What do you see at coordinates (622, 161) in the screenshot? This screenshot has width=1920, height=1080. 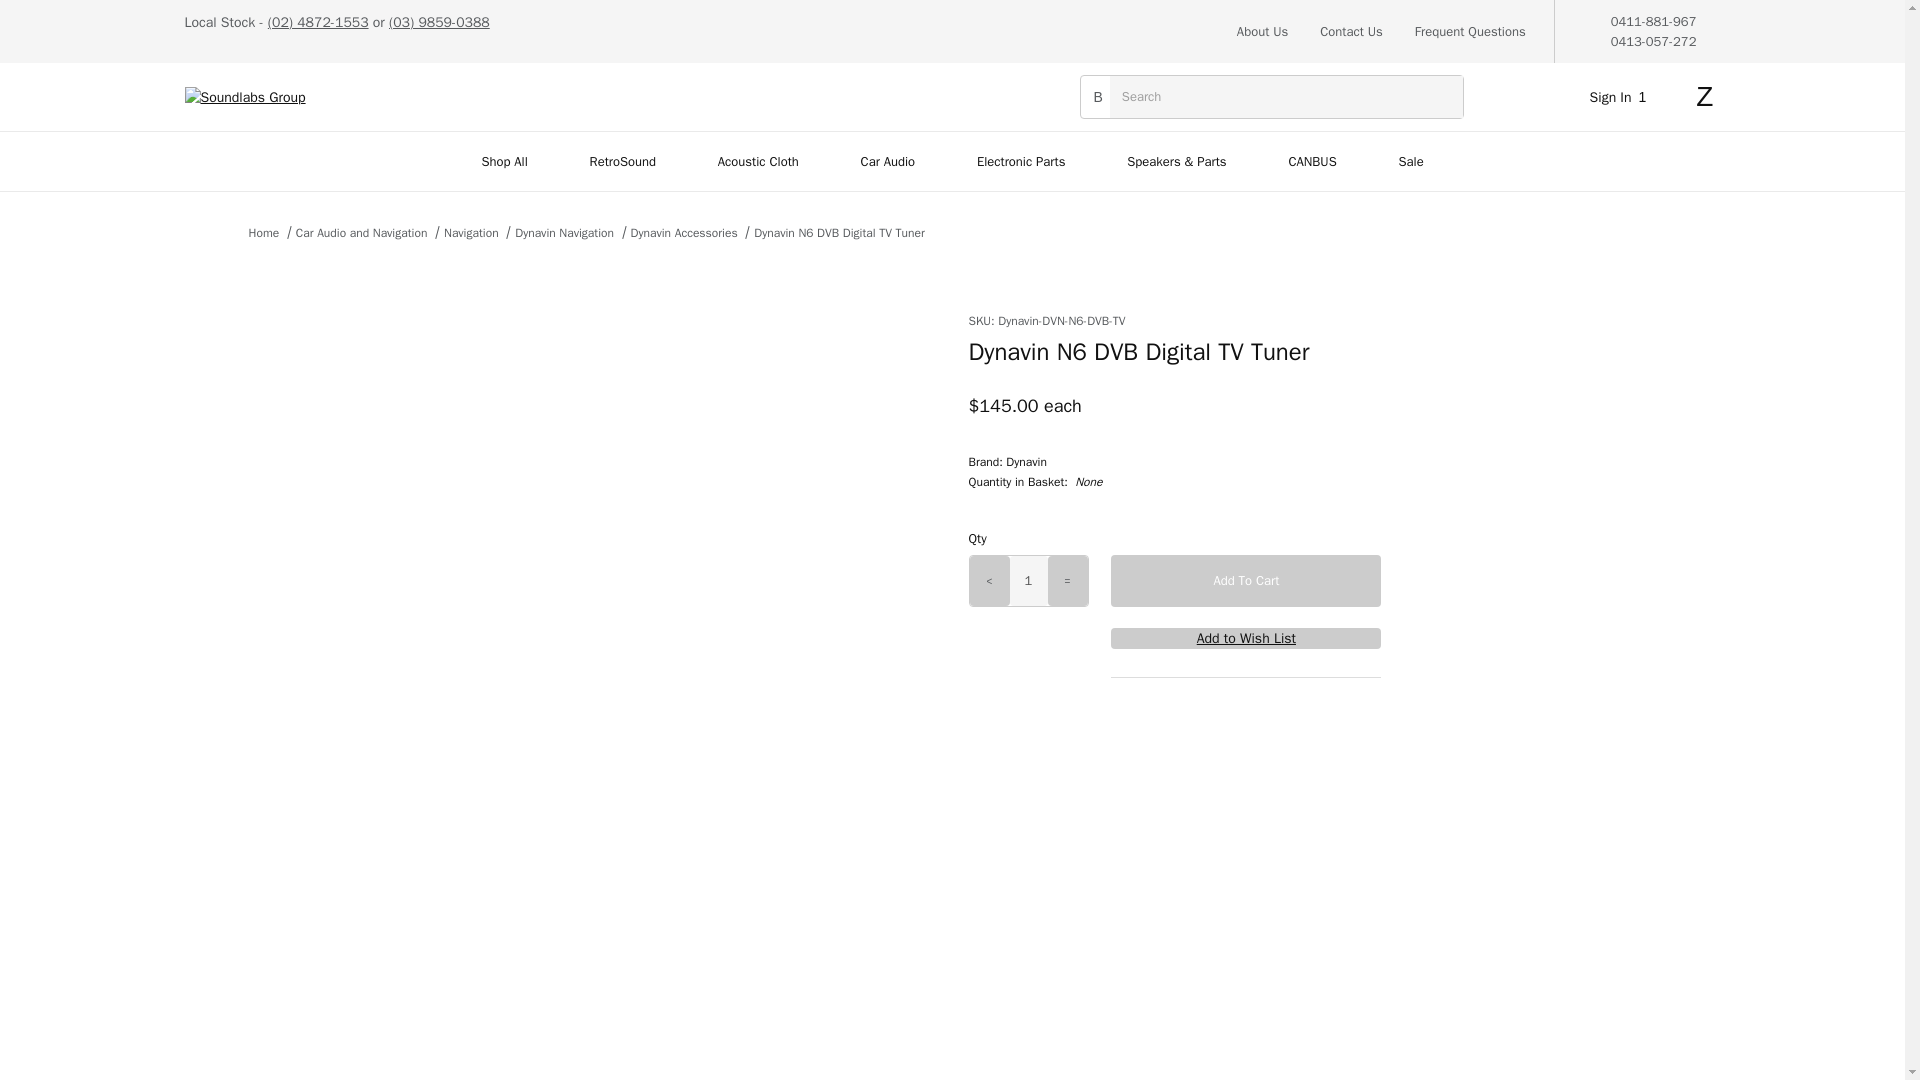 I see `RetroSound` at bounding box center [622, 161].